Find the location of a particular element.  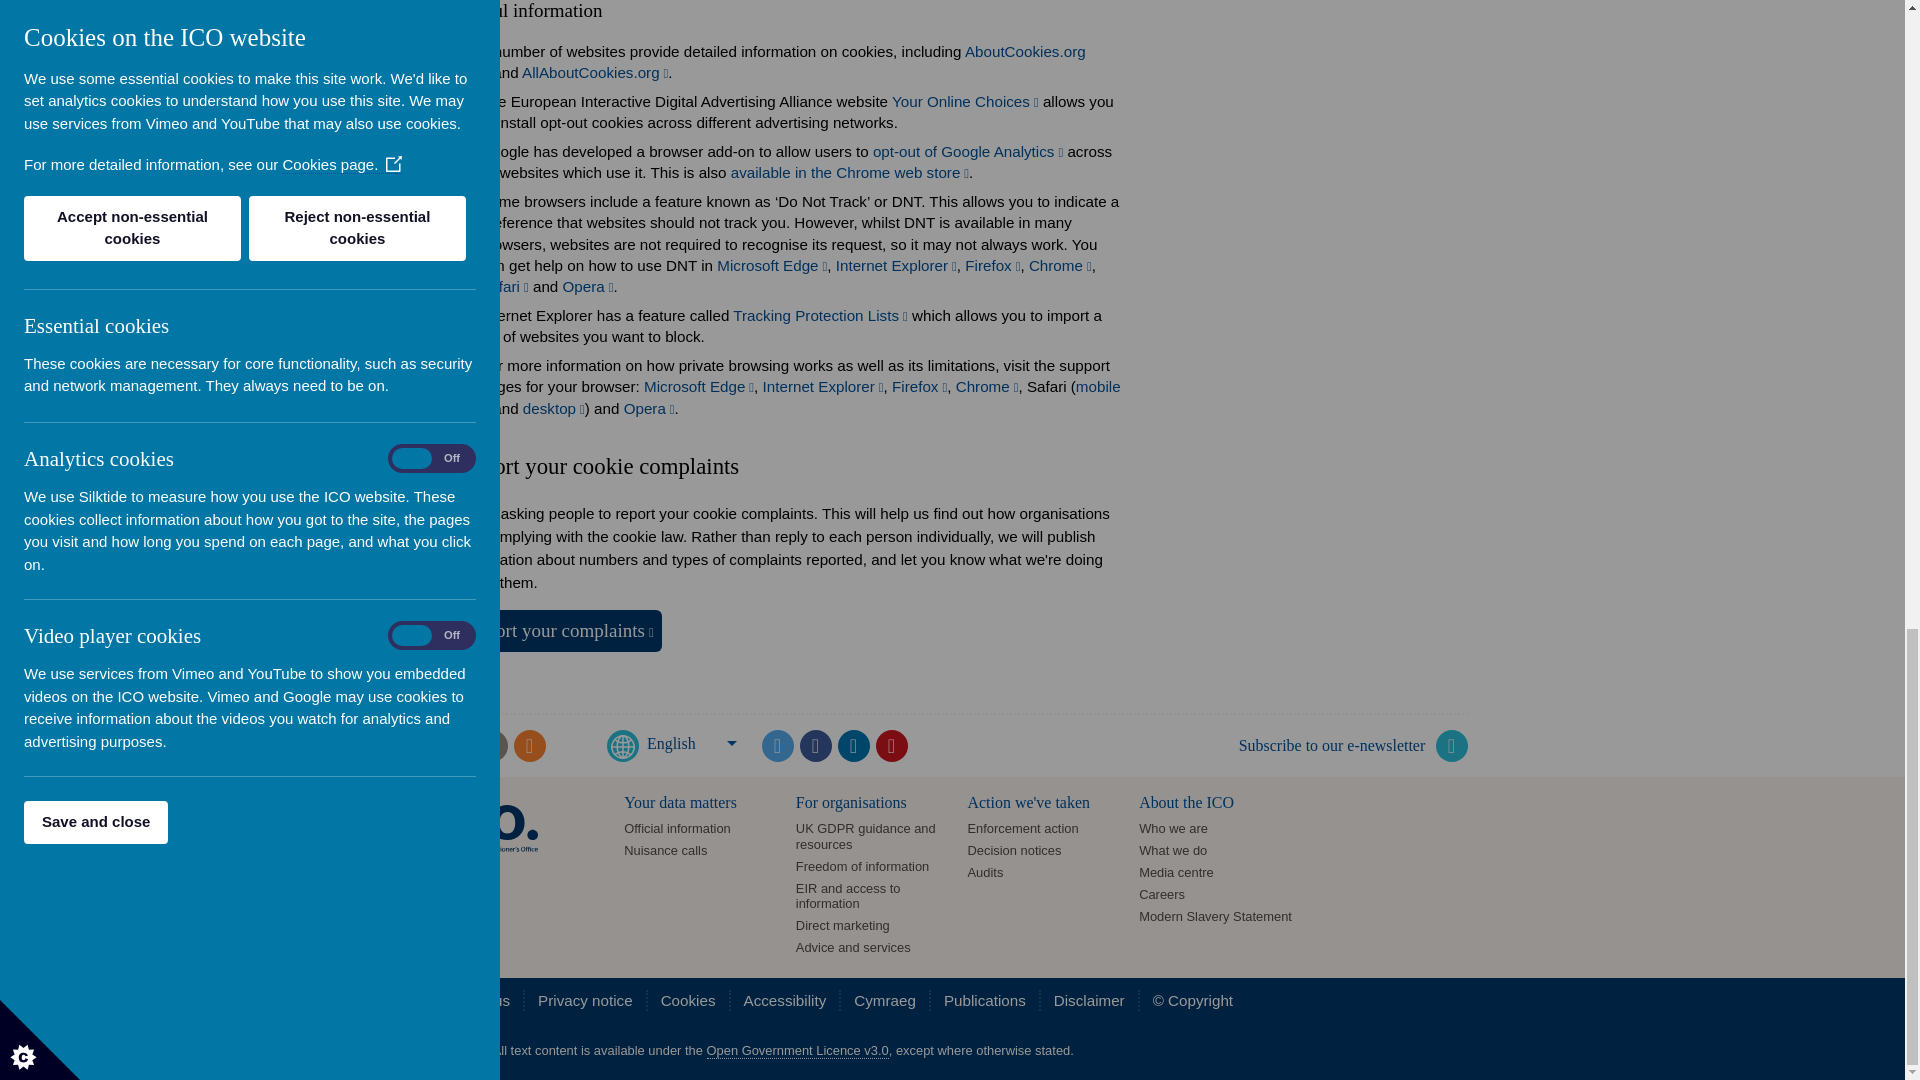

Microsoft Edge, browsing data, and privacy is located at coordinates (772, 266).